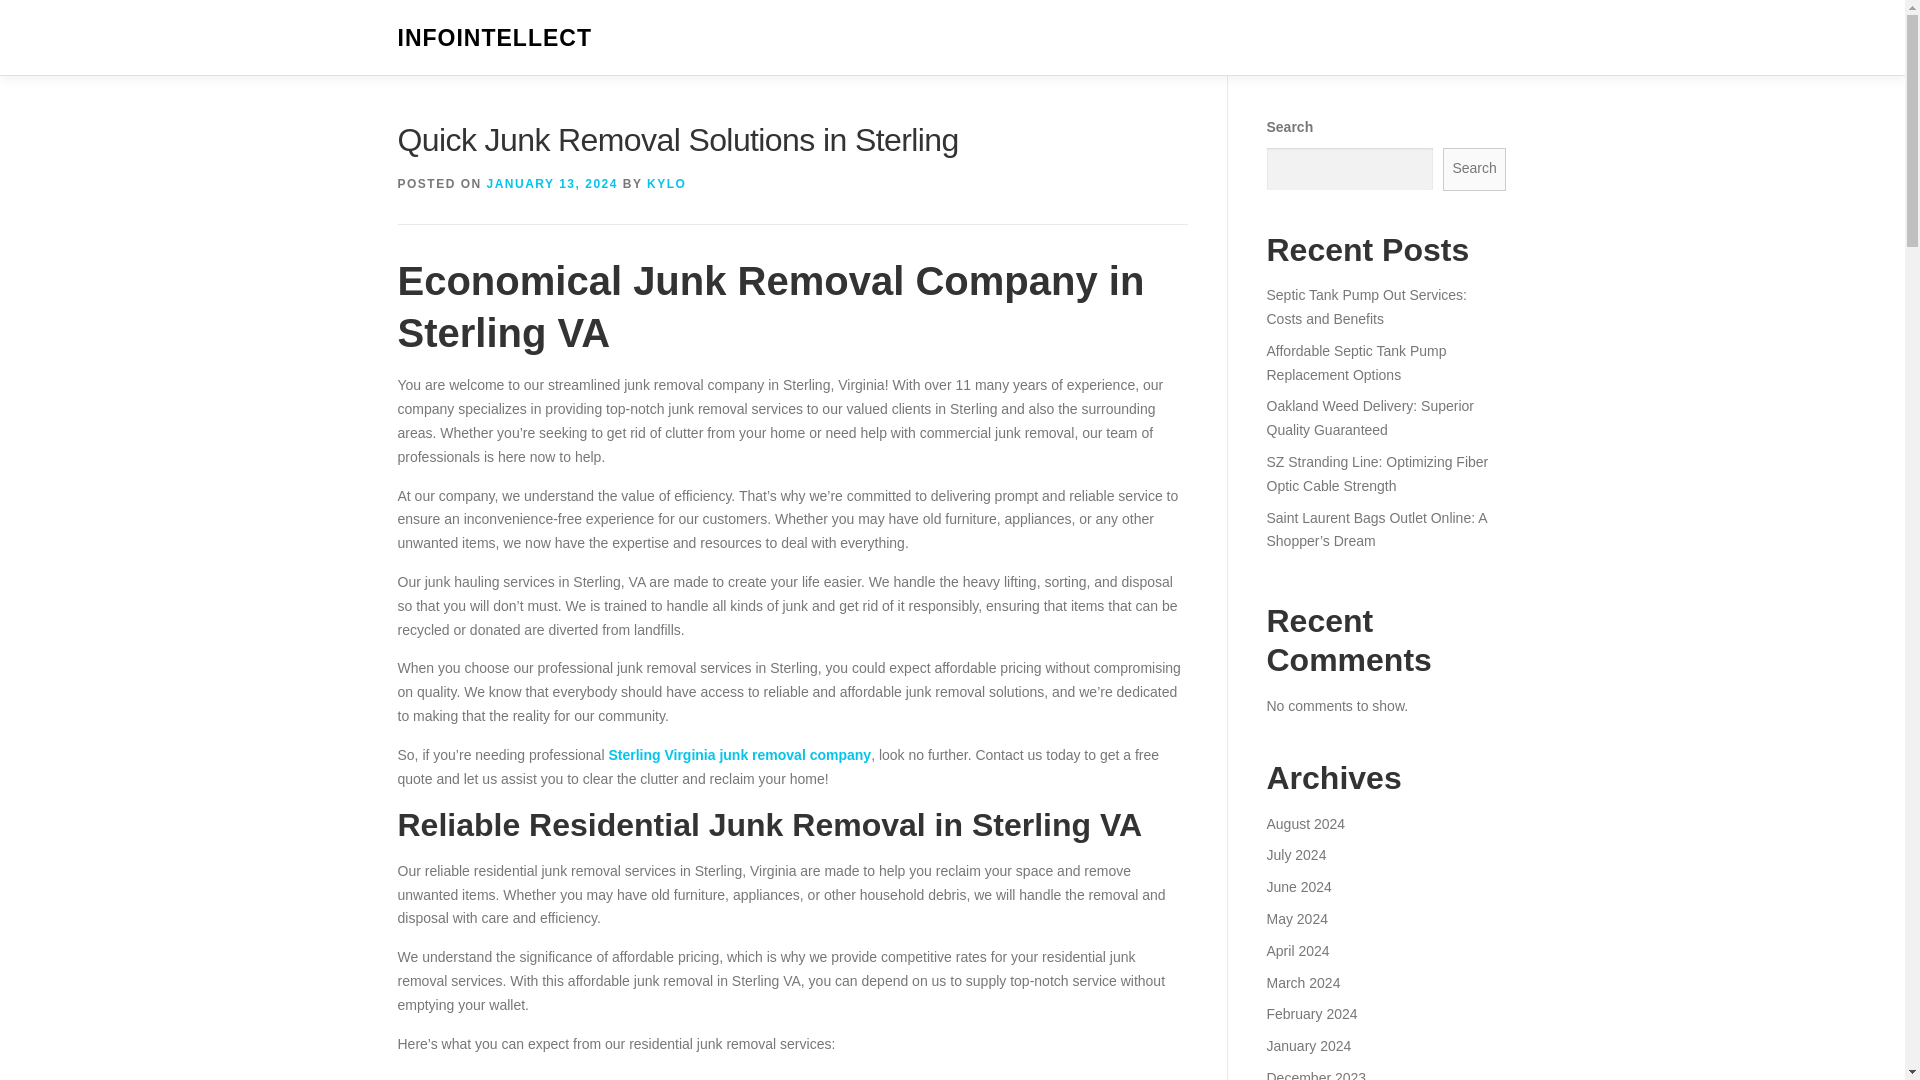 Image resolution: width=1920 pixels, height=1080 pixels. Describe the element at coordinates (1305, 824) in the screenshot. I see `August 2024` at that location.